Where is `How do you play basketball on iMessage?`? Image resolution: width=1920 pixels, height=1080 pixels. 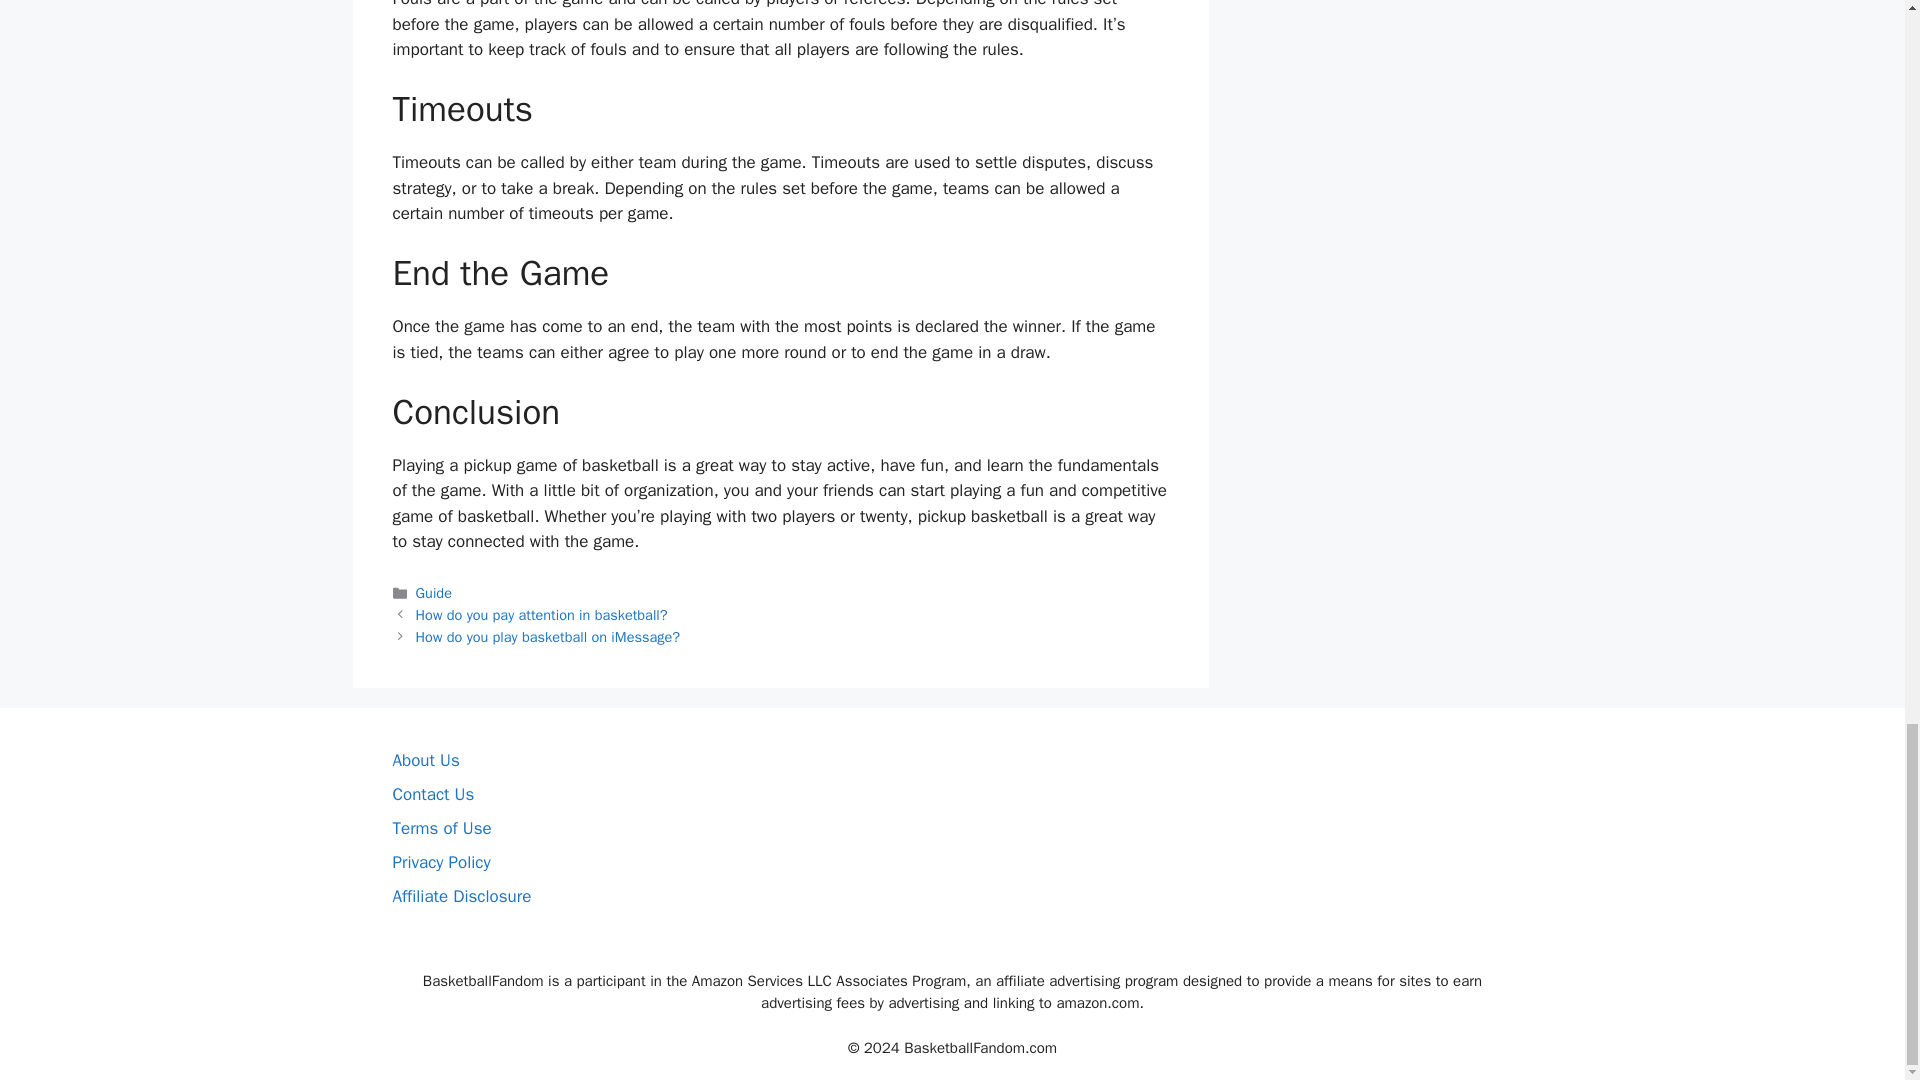 How do you play basketball on iMessage? is located at coordinates (548, 636).